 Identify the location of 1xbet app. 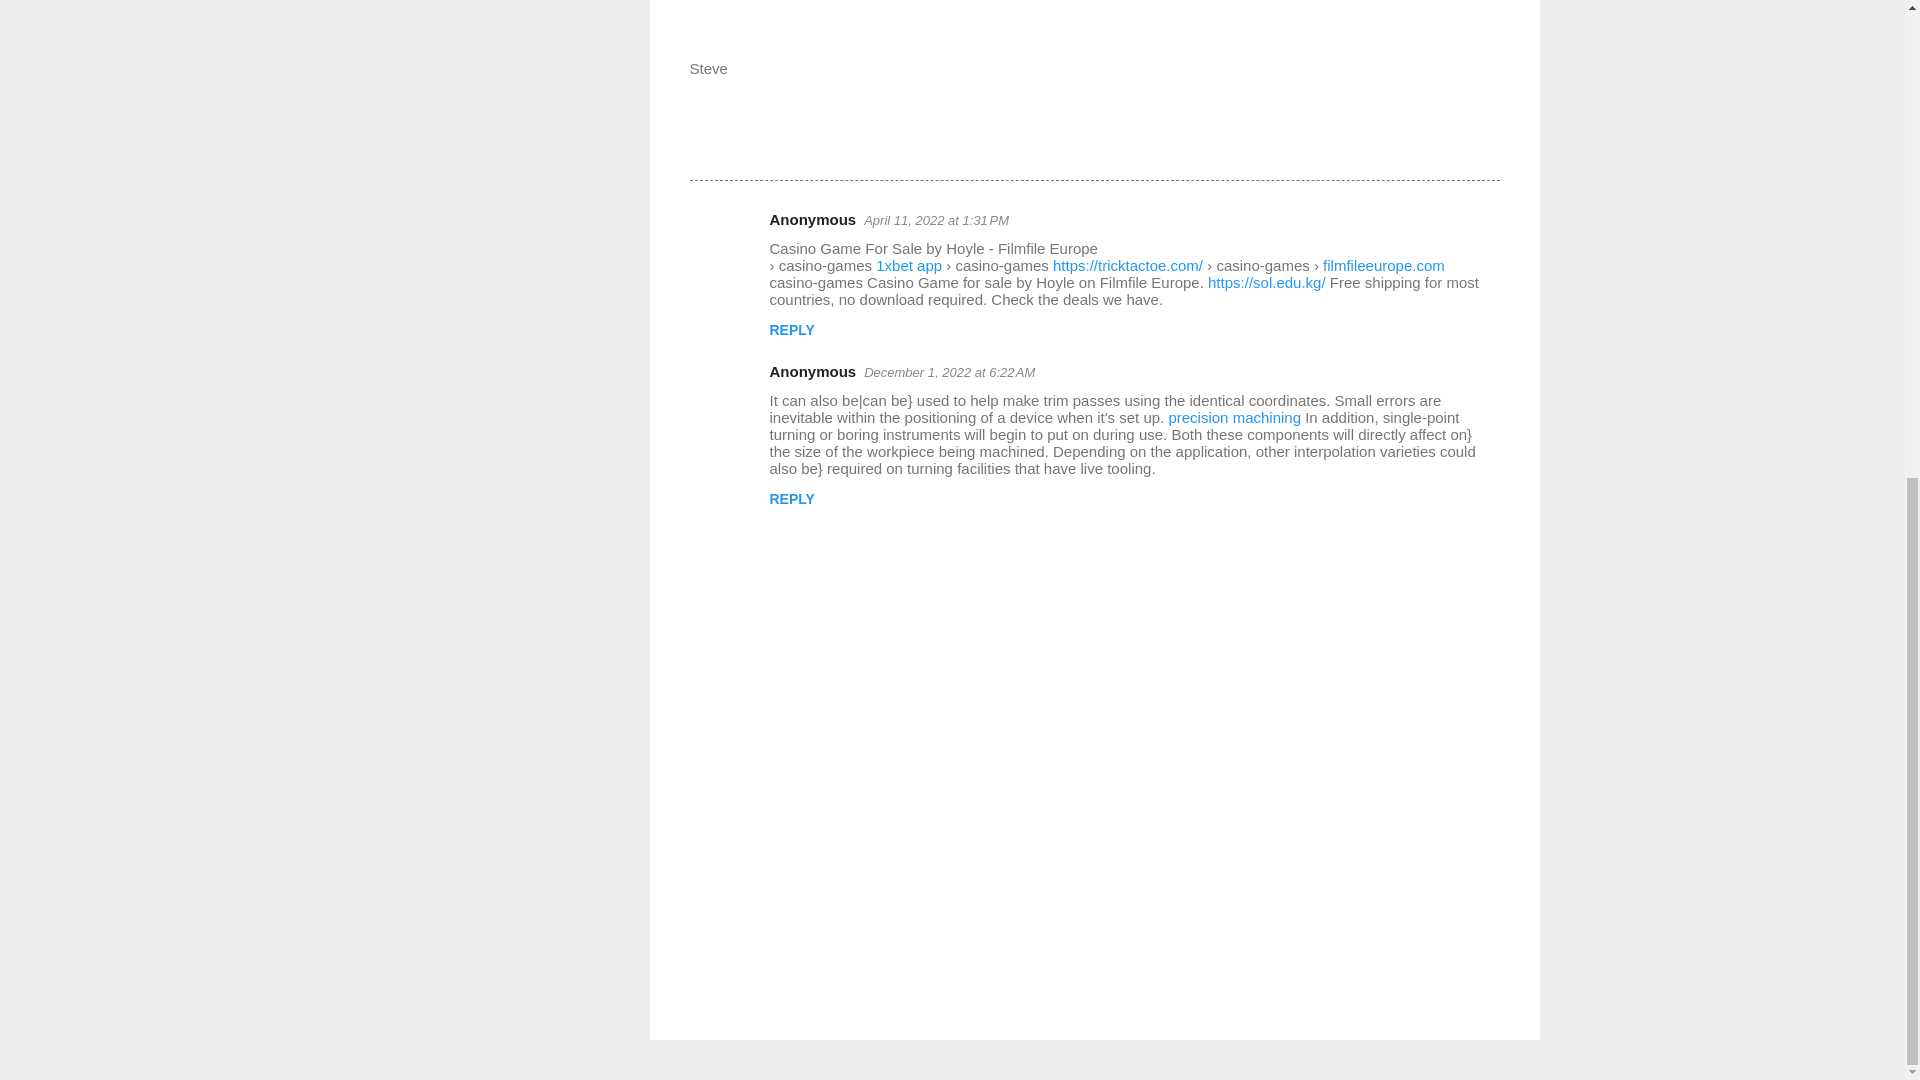
(908, 266).